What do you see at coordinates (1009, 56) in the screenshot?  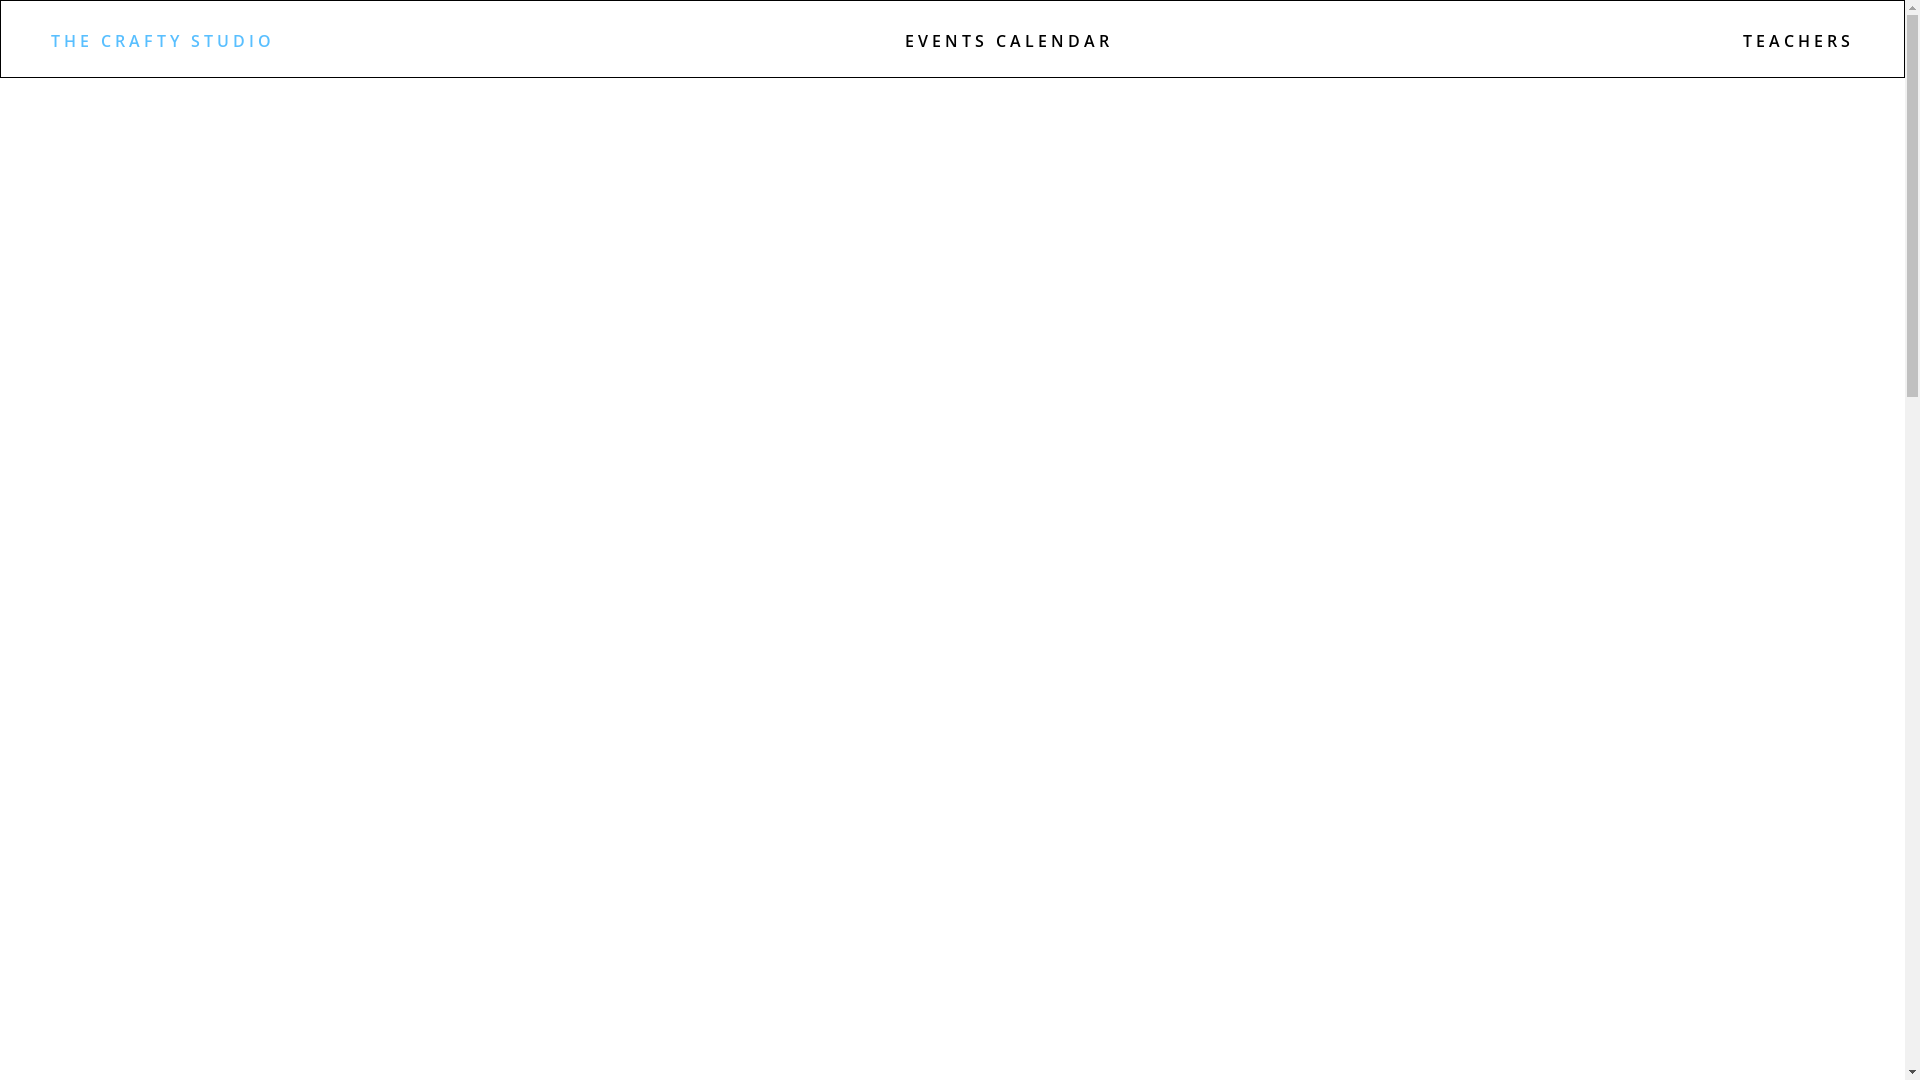 I see `EVENTS CALENDAR` at bounding box center [1009, 56].